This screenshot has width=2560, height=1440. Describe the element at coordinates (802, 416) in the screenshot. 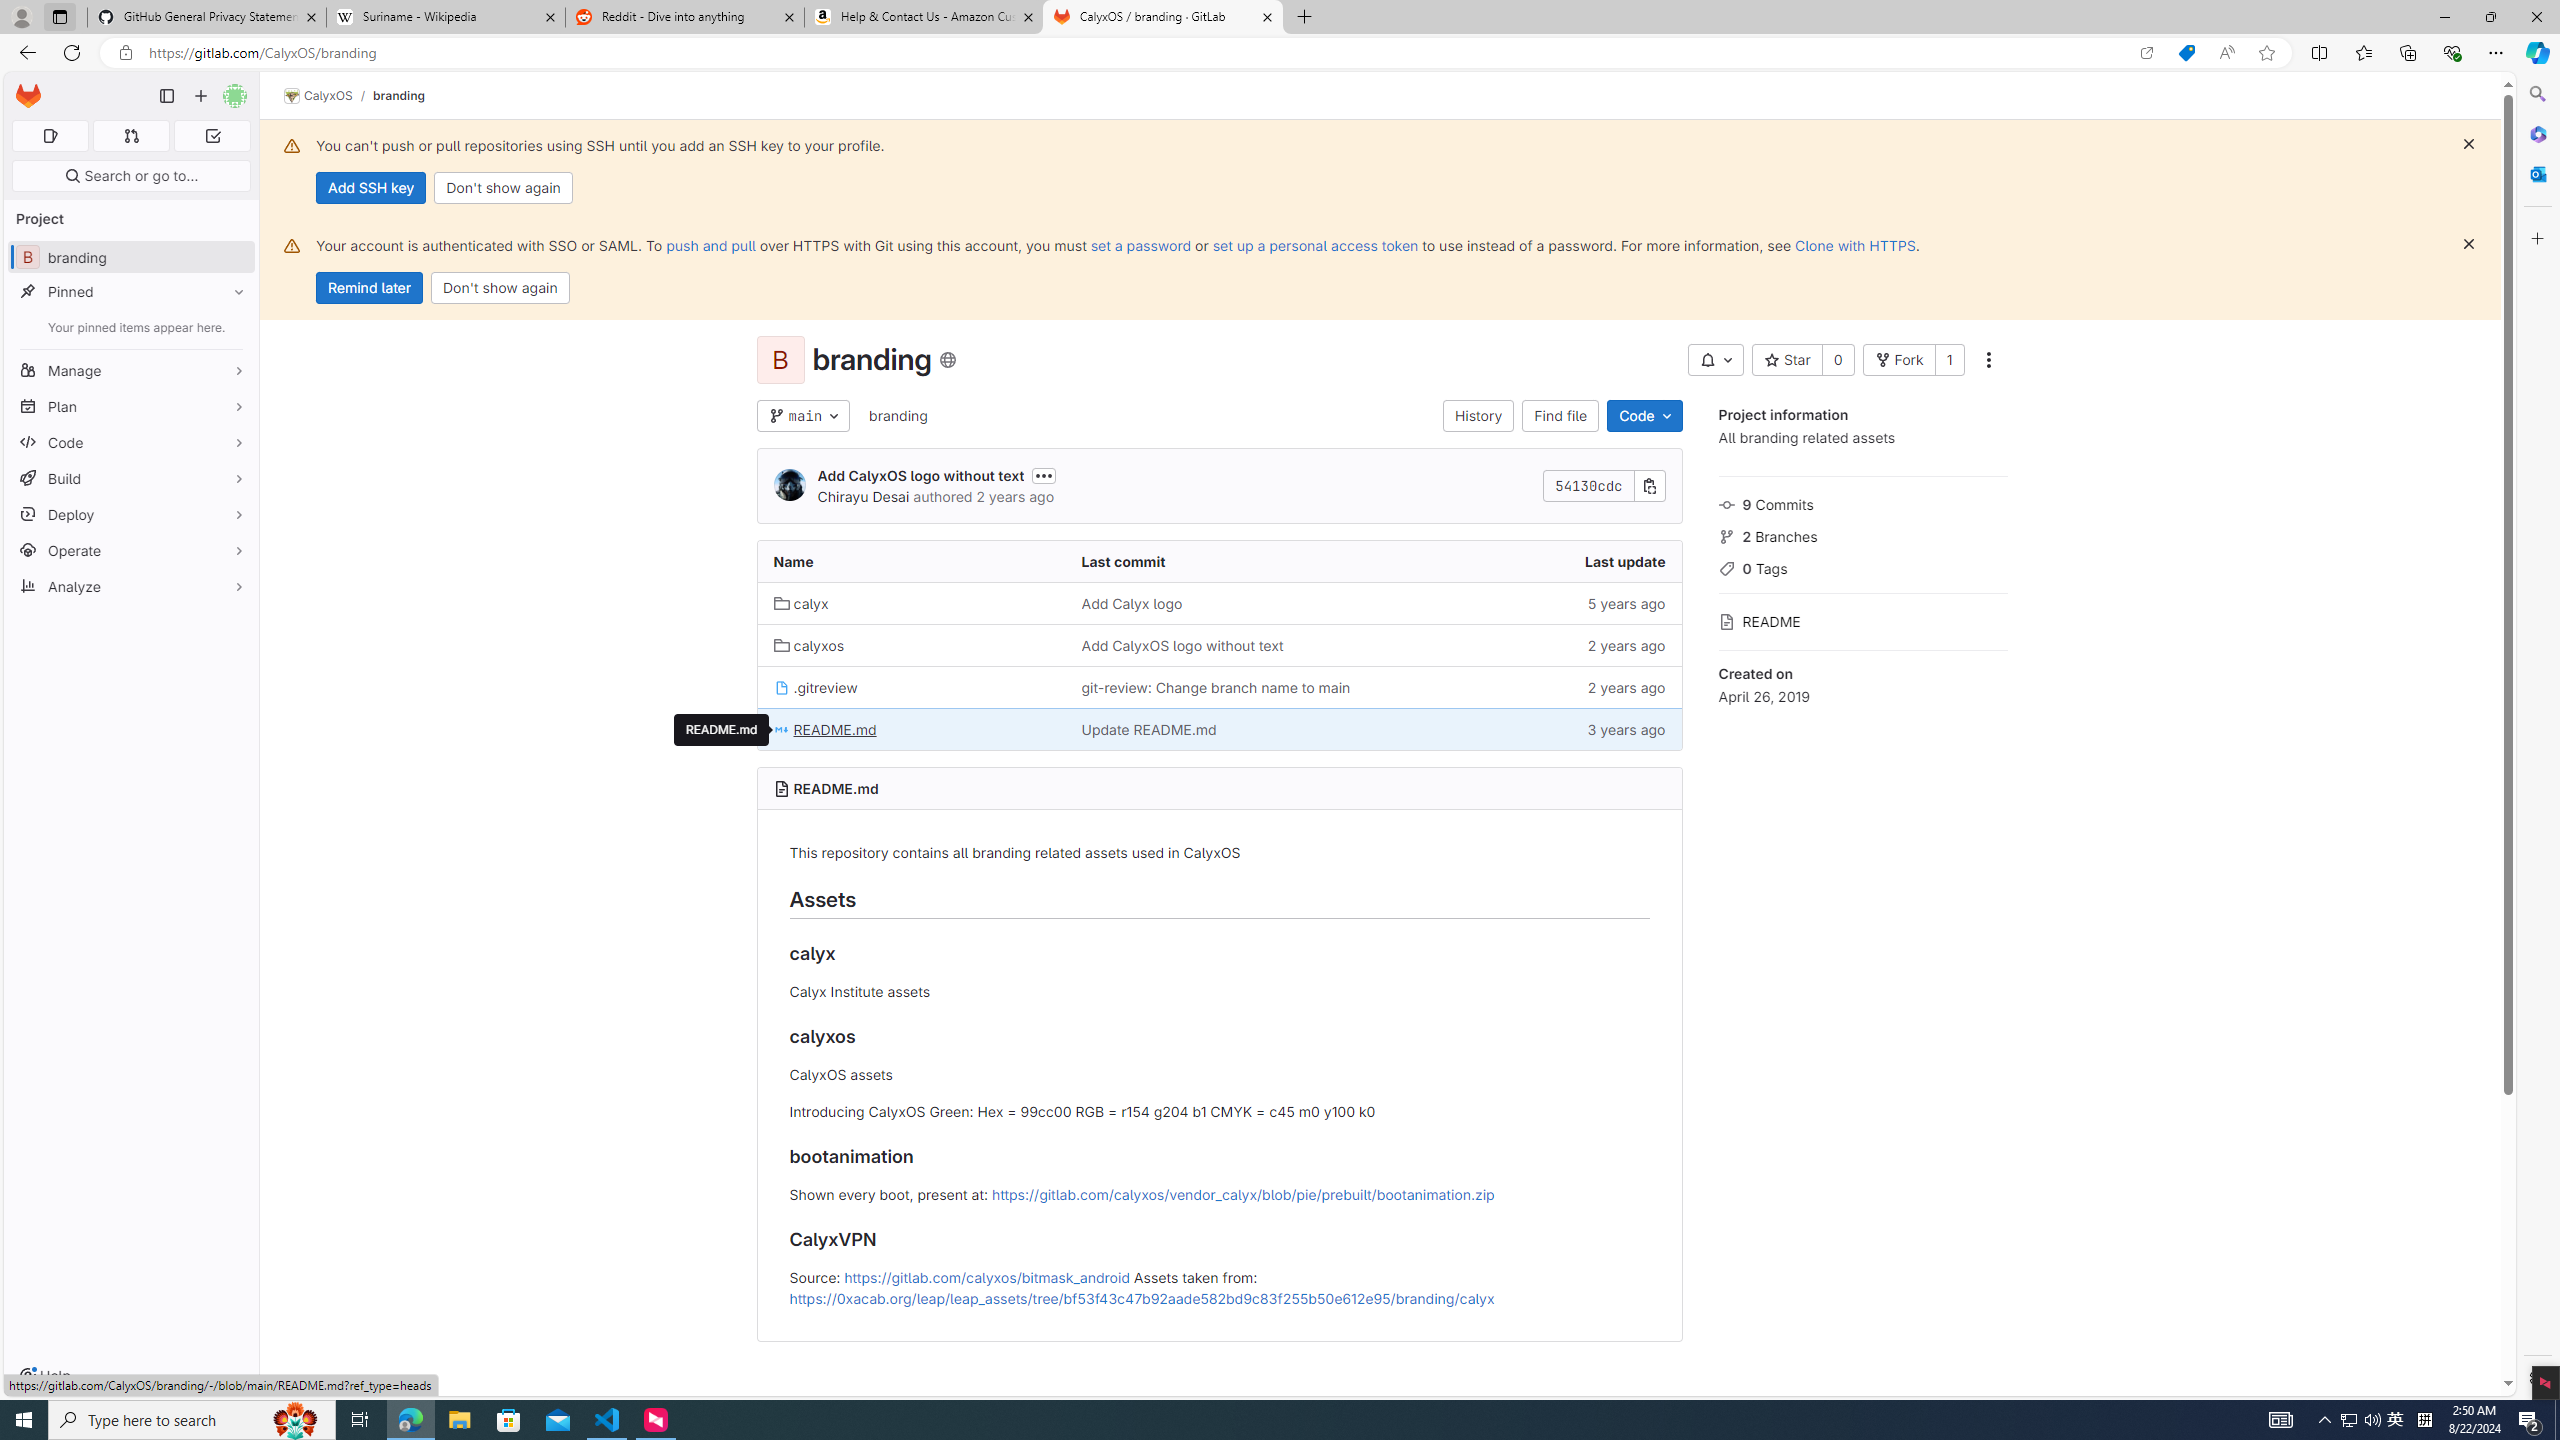

I see `main` at that location.